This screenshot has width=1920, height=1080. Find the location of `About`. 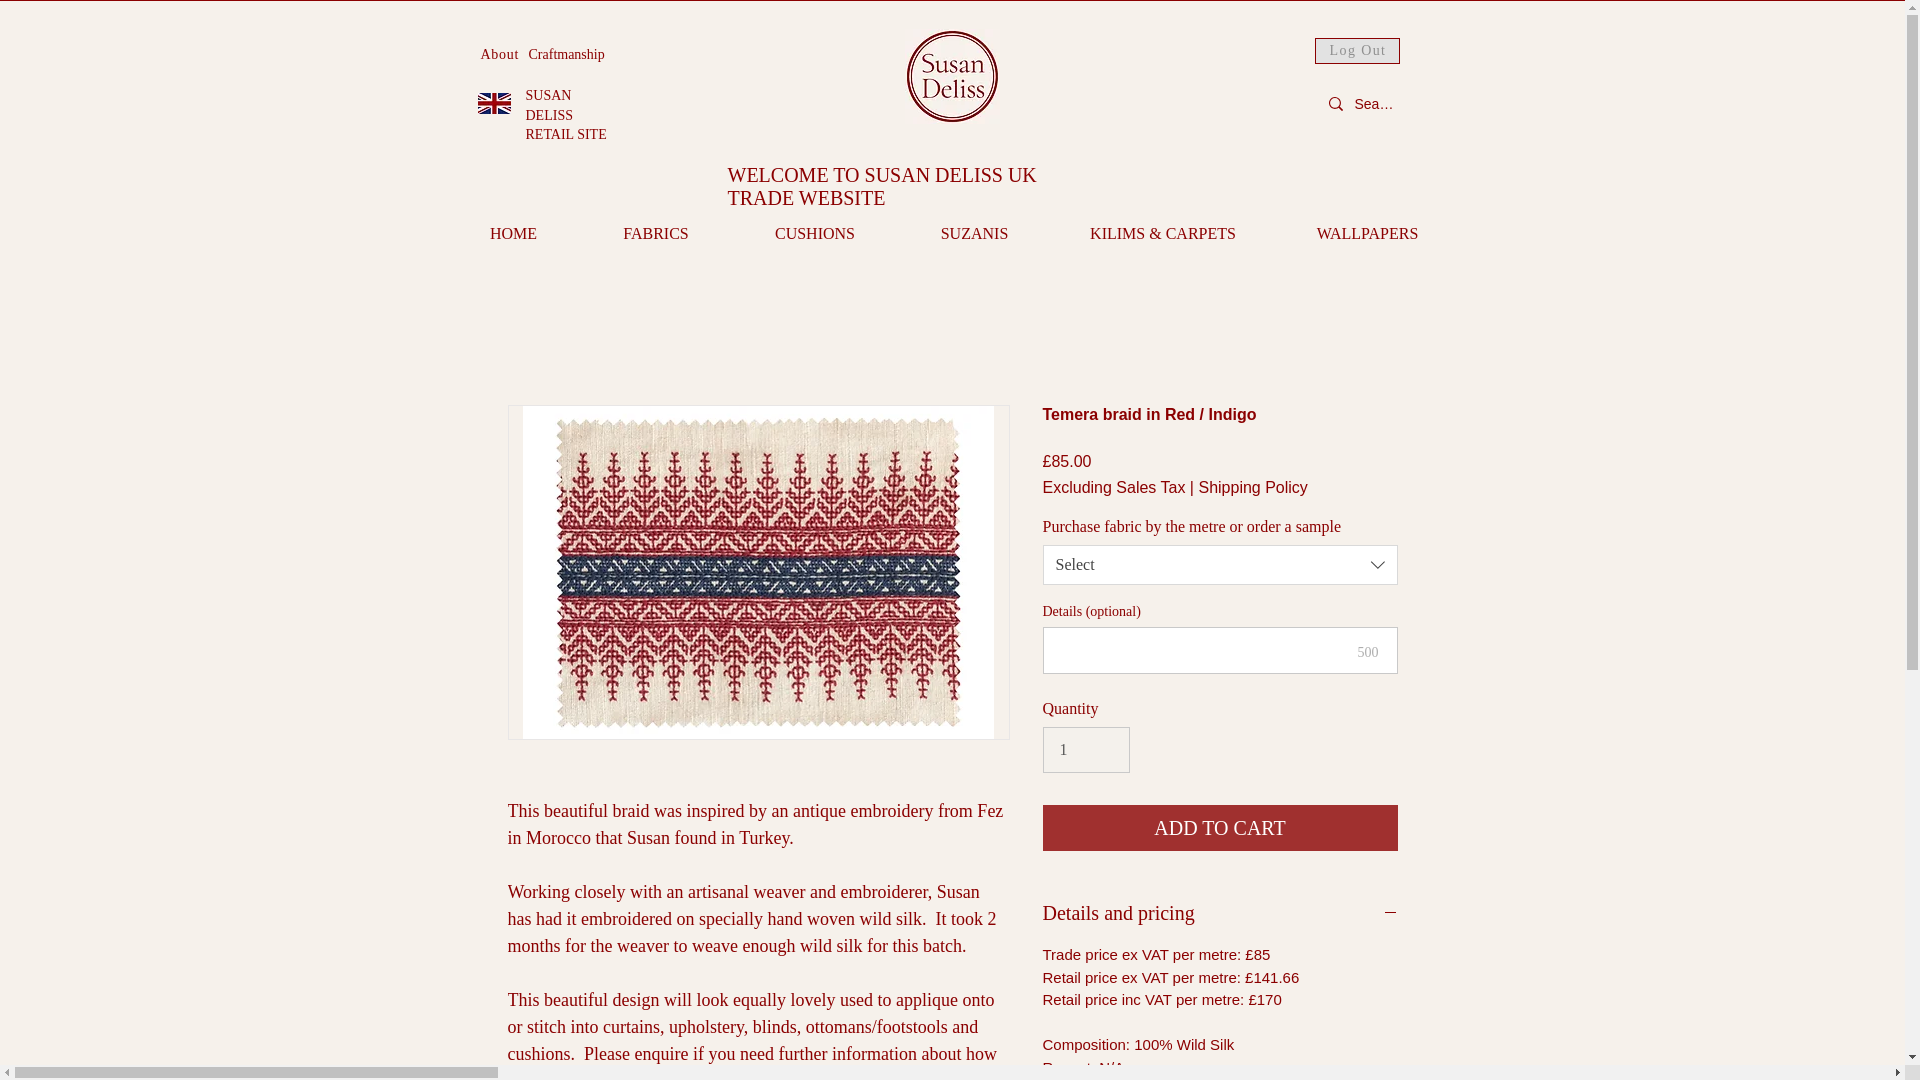

About is located at coordinates (499, 54).